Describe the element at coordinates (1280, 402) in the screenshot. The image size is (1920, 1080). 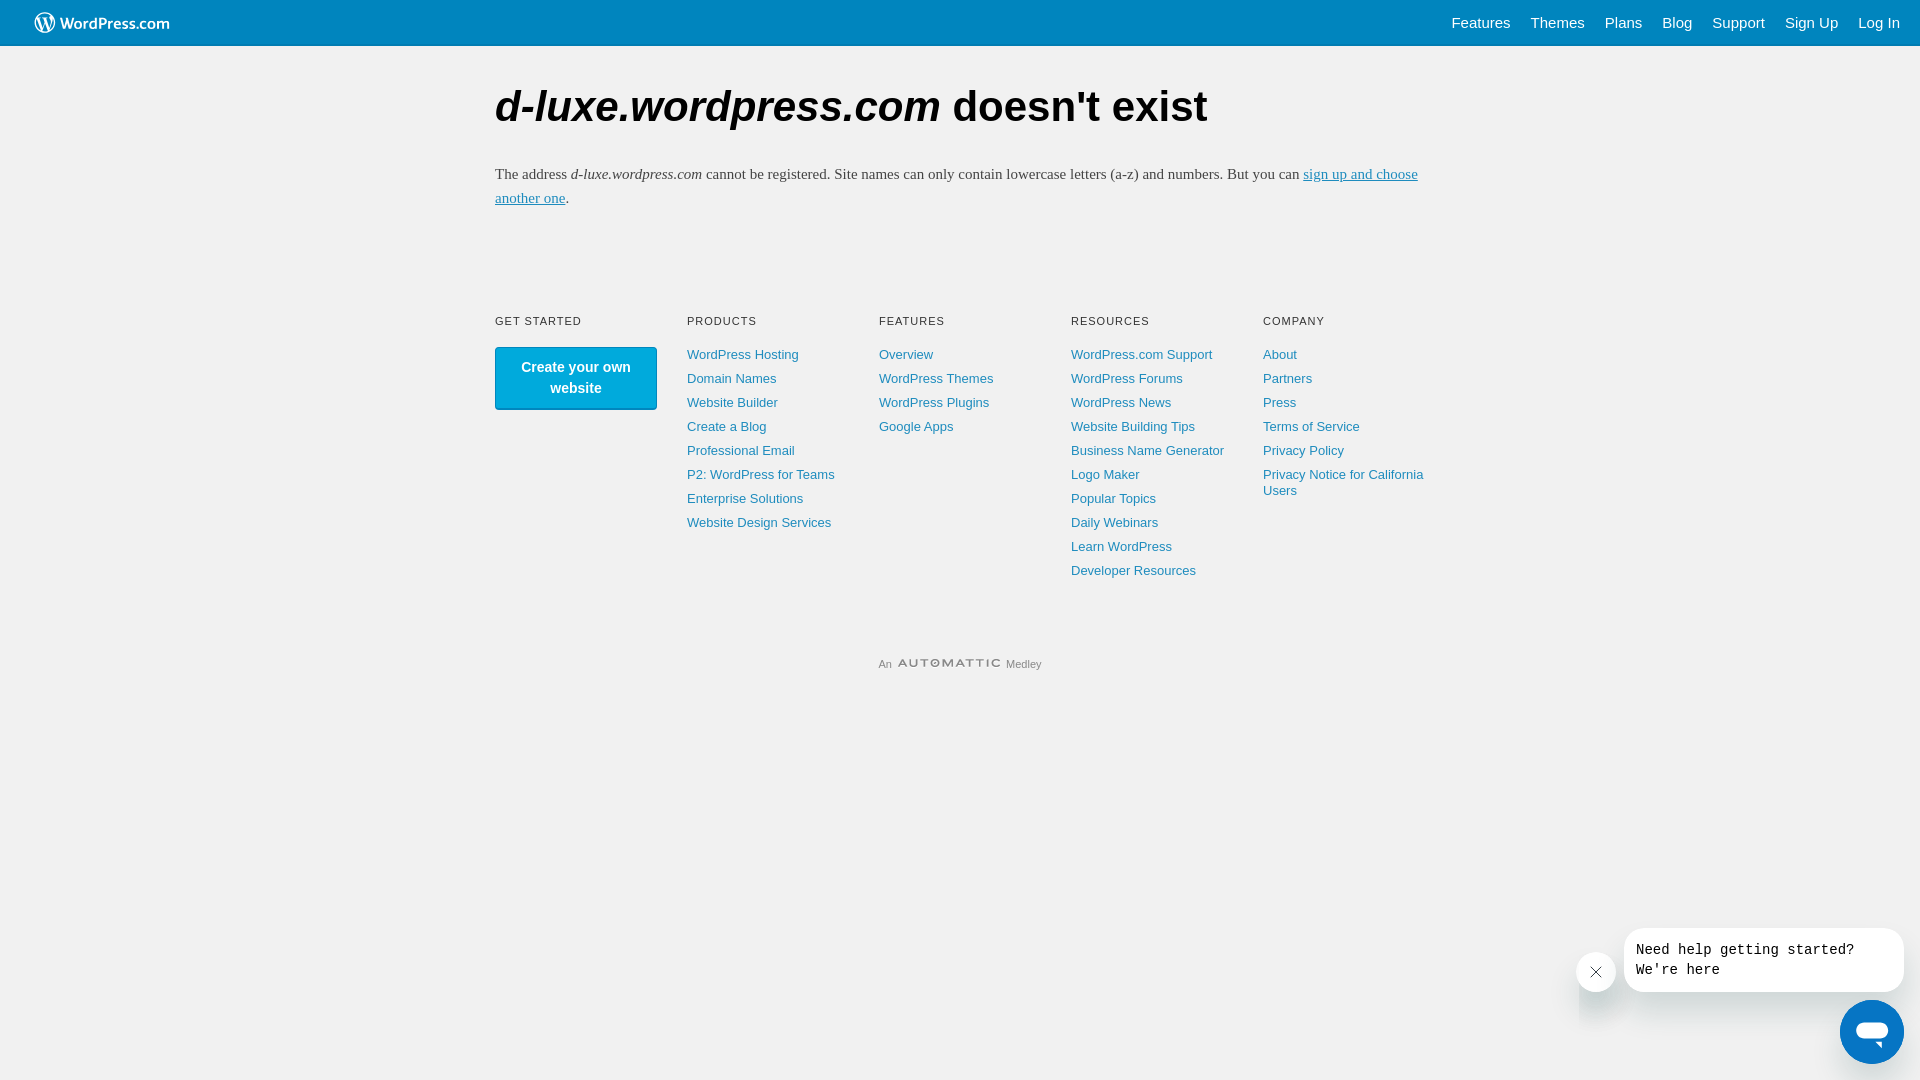
I see `Press` at that location.